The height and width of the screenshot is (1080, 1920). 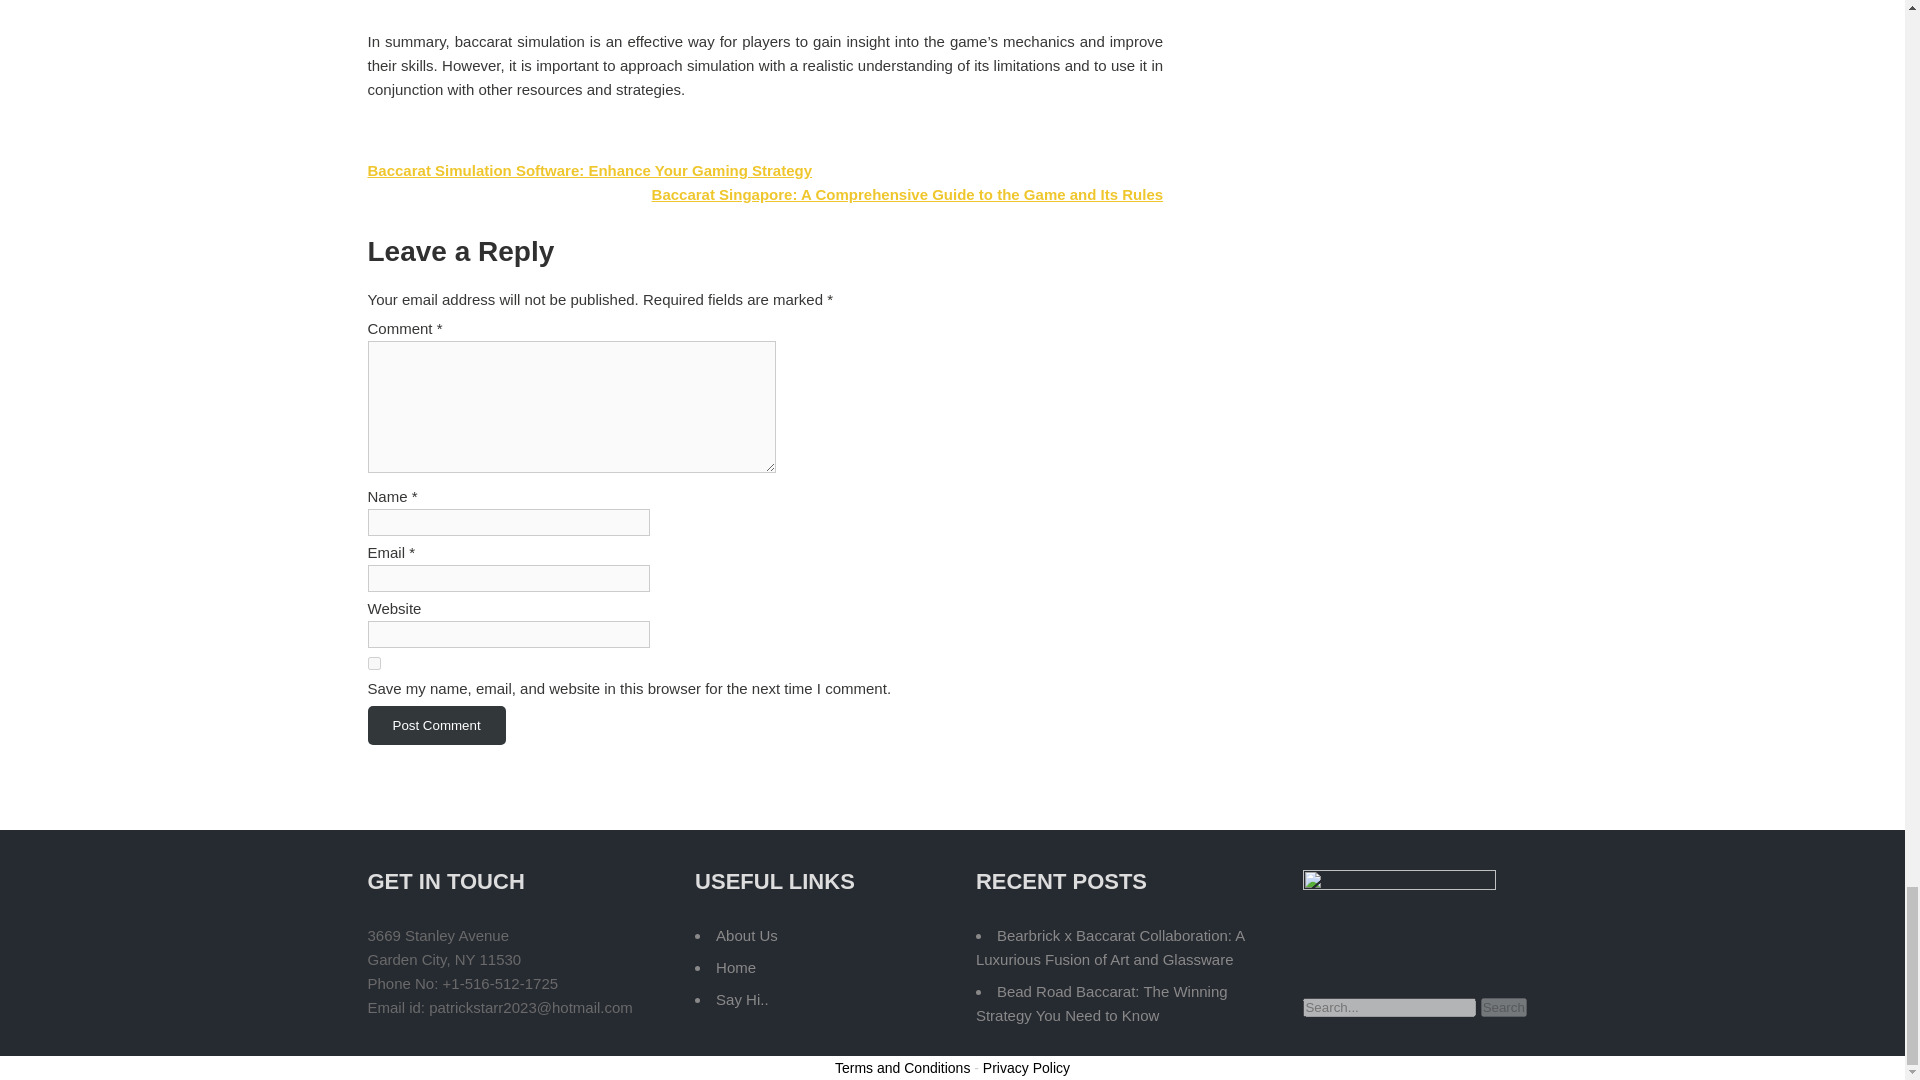 I want to click on About Us, so click(x=746, y=934).